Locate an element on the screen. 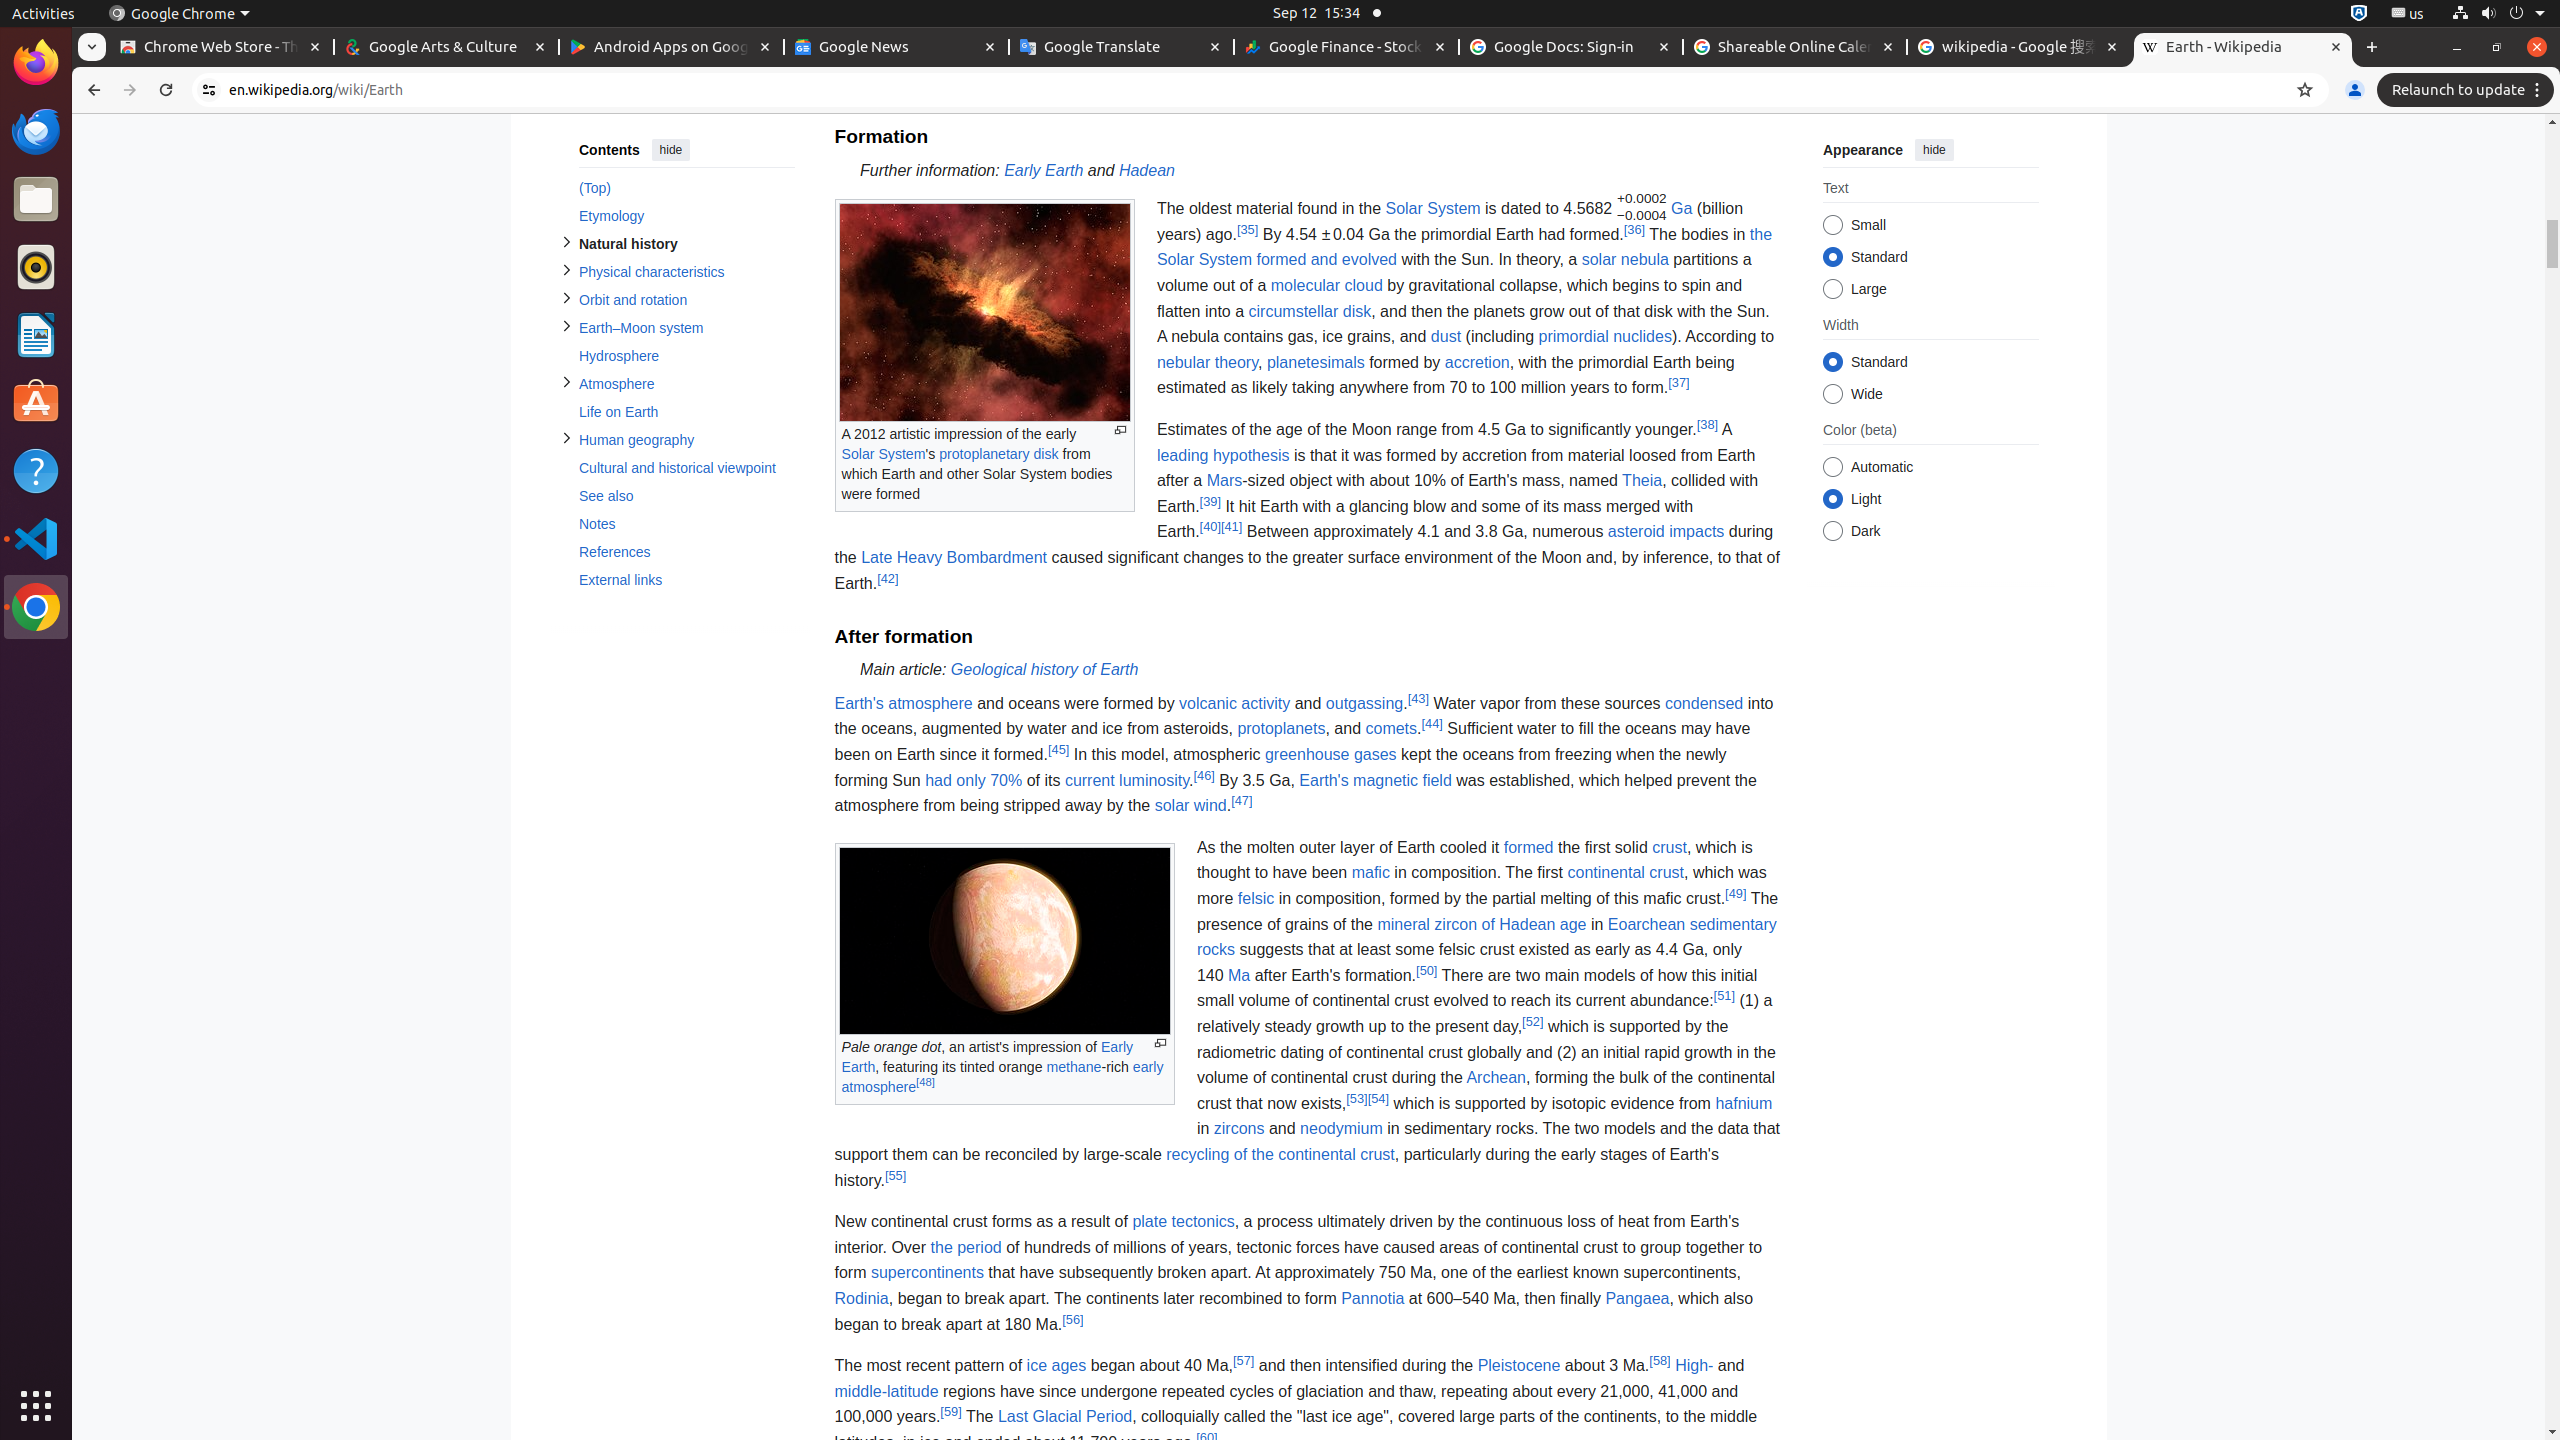 Image resolution: width=2560 pixels, height=1440 pixels. leading hypothesis is located at coordinates (1223, 455).